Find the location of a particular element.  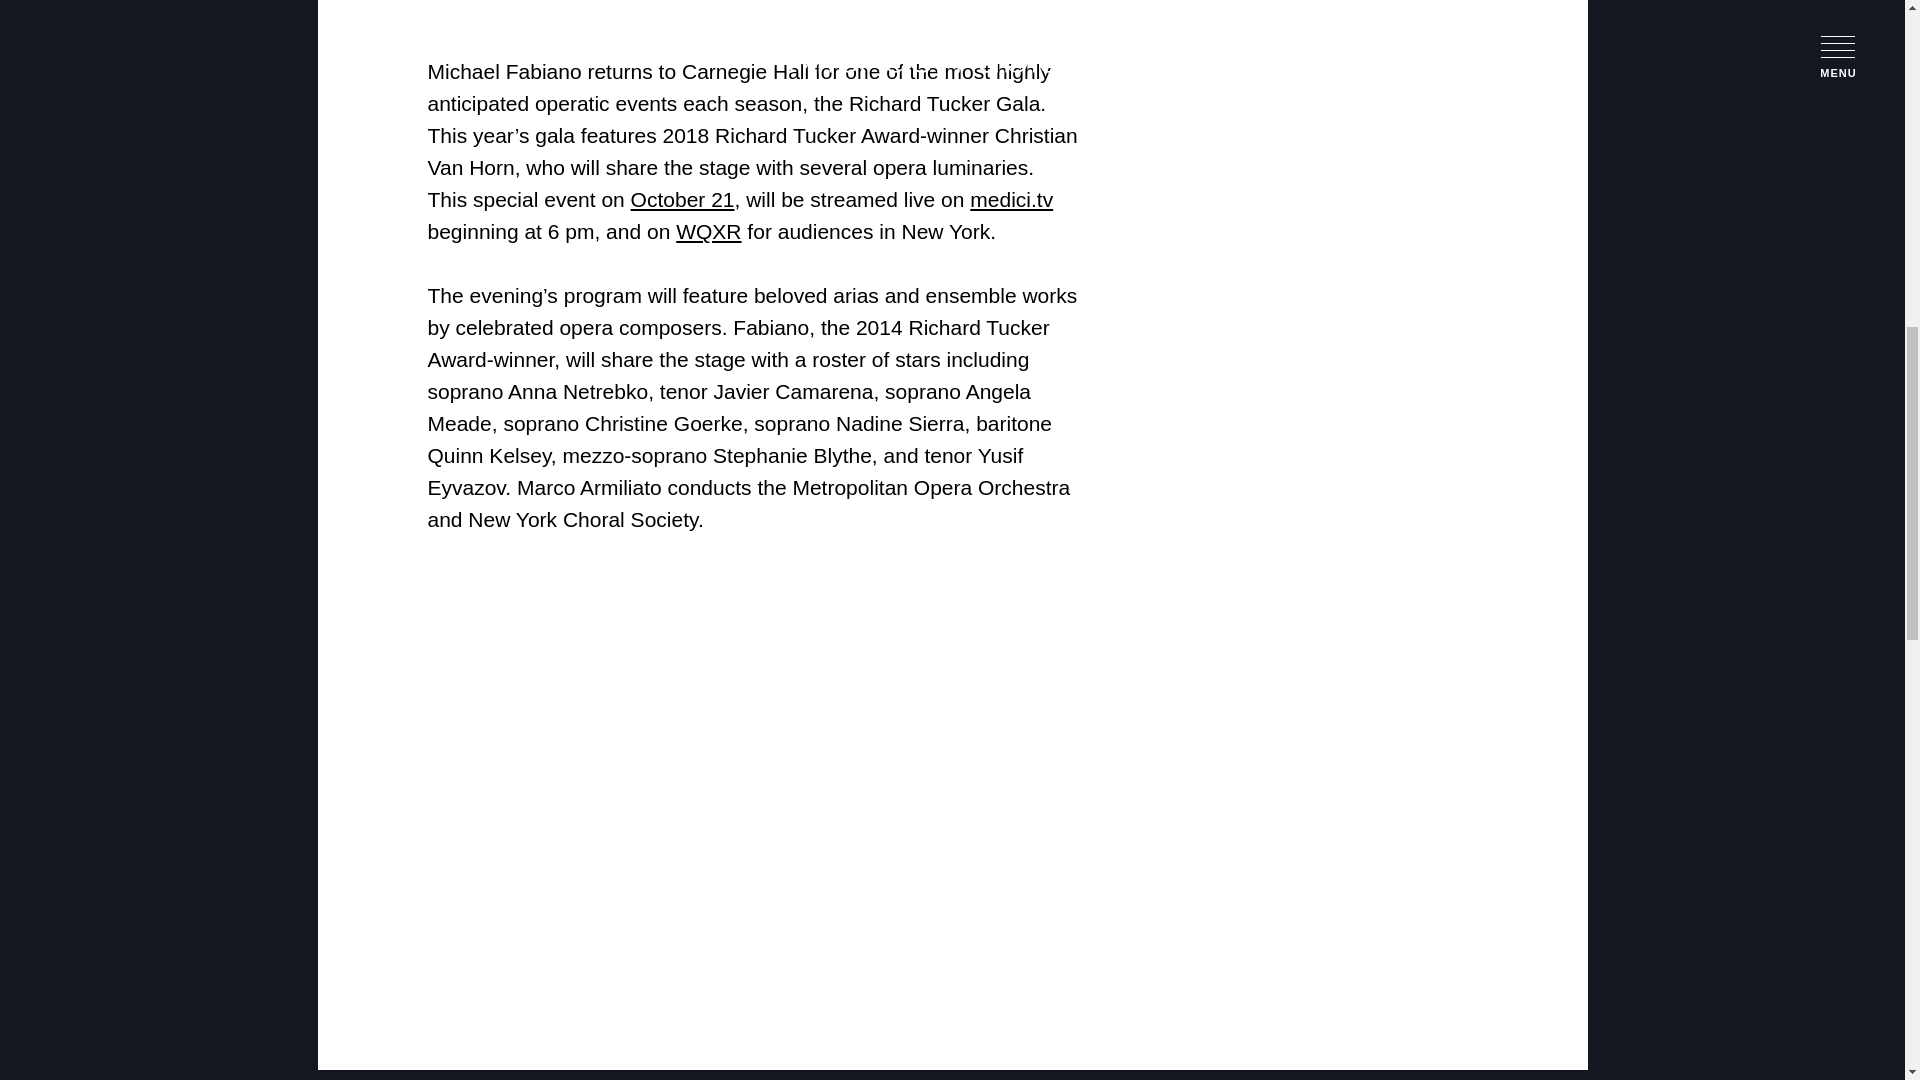

WQXR is located at coordinates (708, 232).